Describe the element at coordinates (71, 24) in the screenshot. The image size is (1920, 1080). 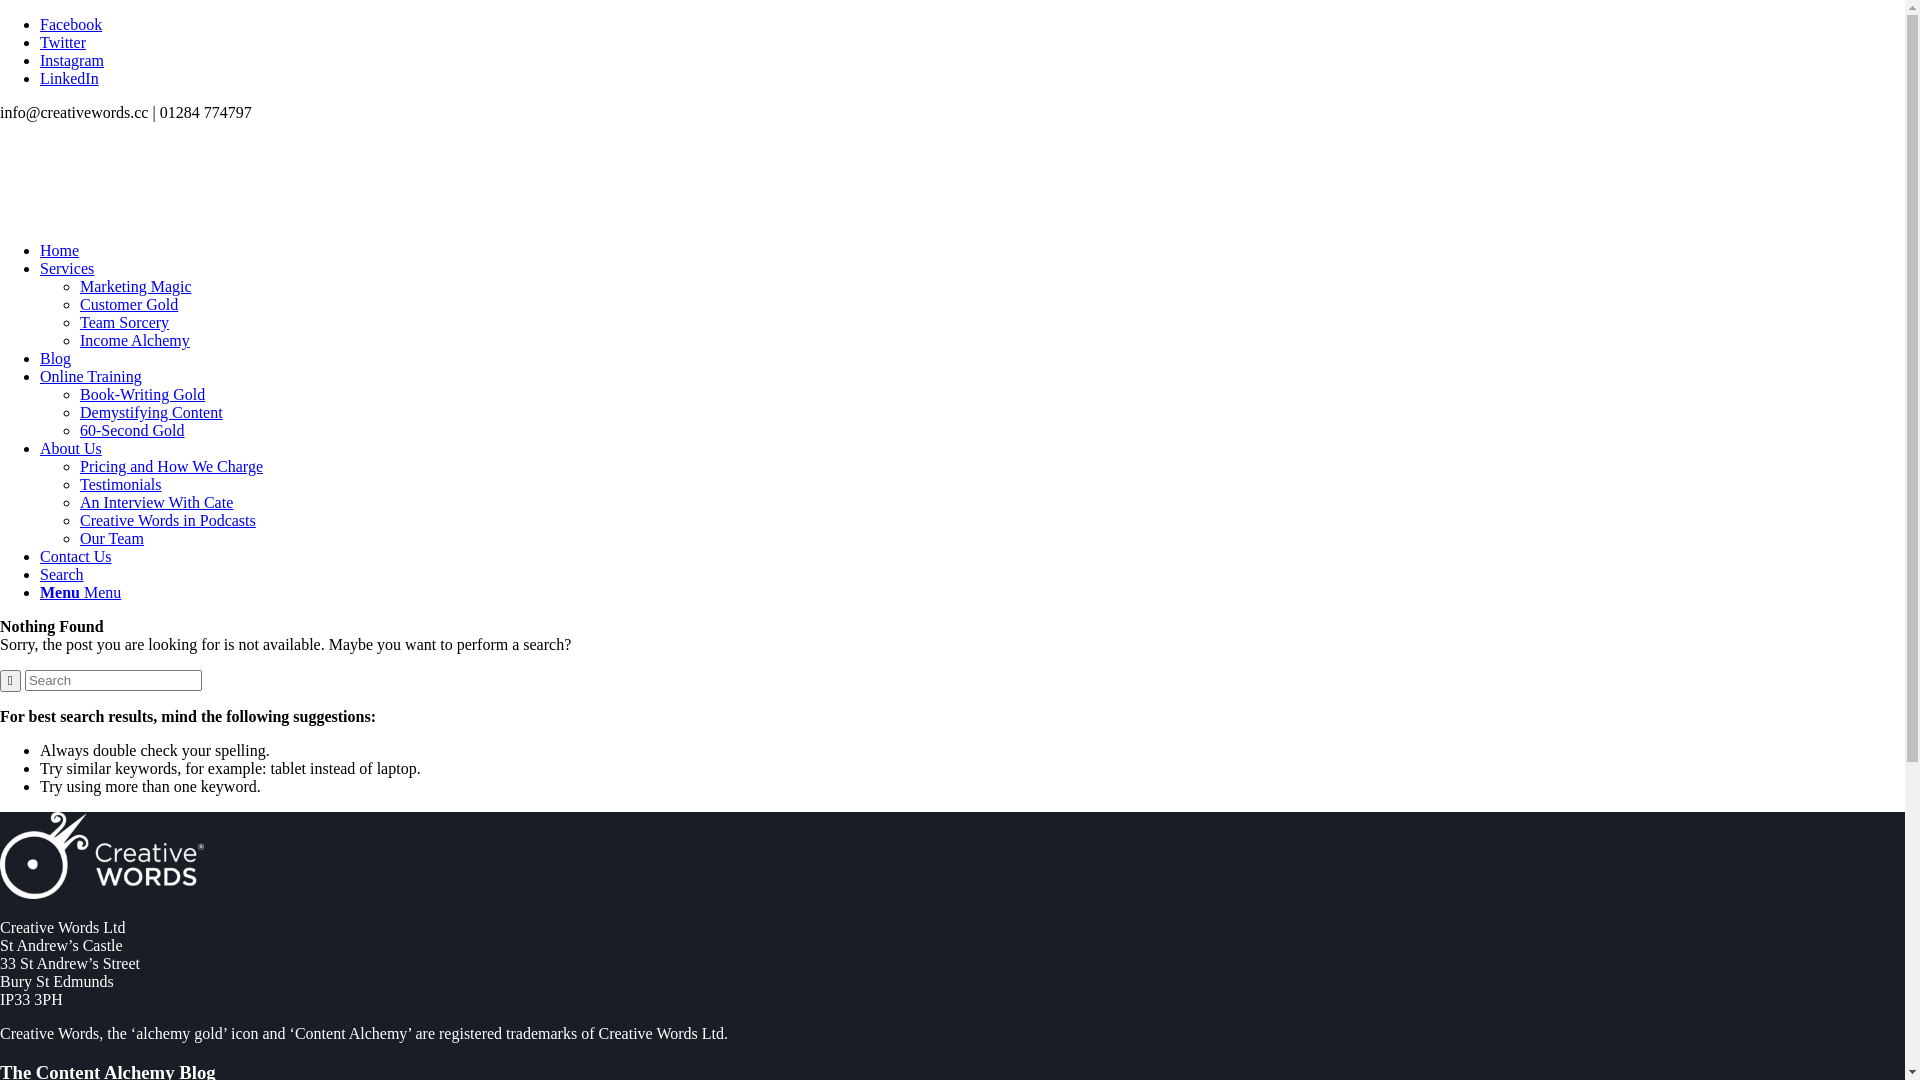
I see `Facebook` at that location.